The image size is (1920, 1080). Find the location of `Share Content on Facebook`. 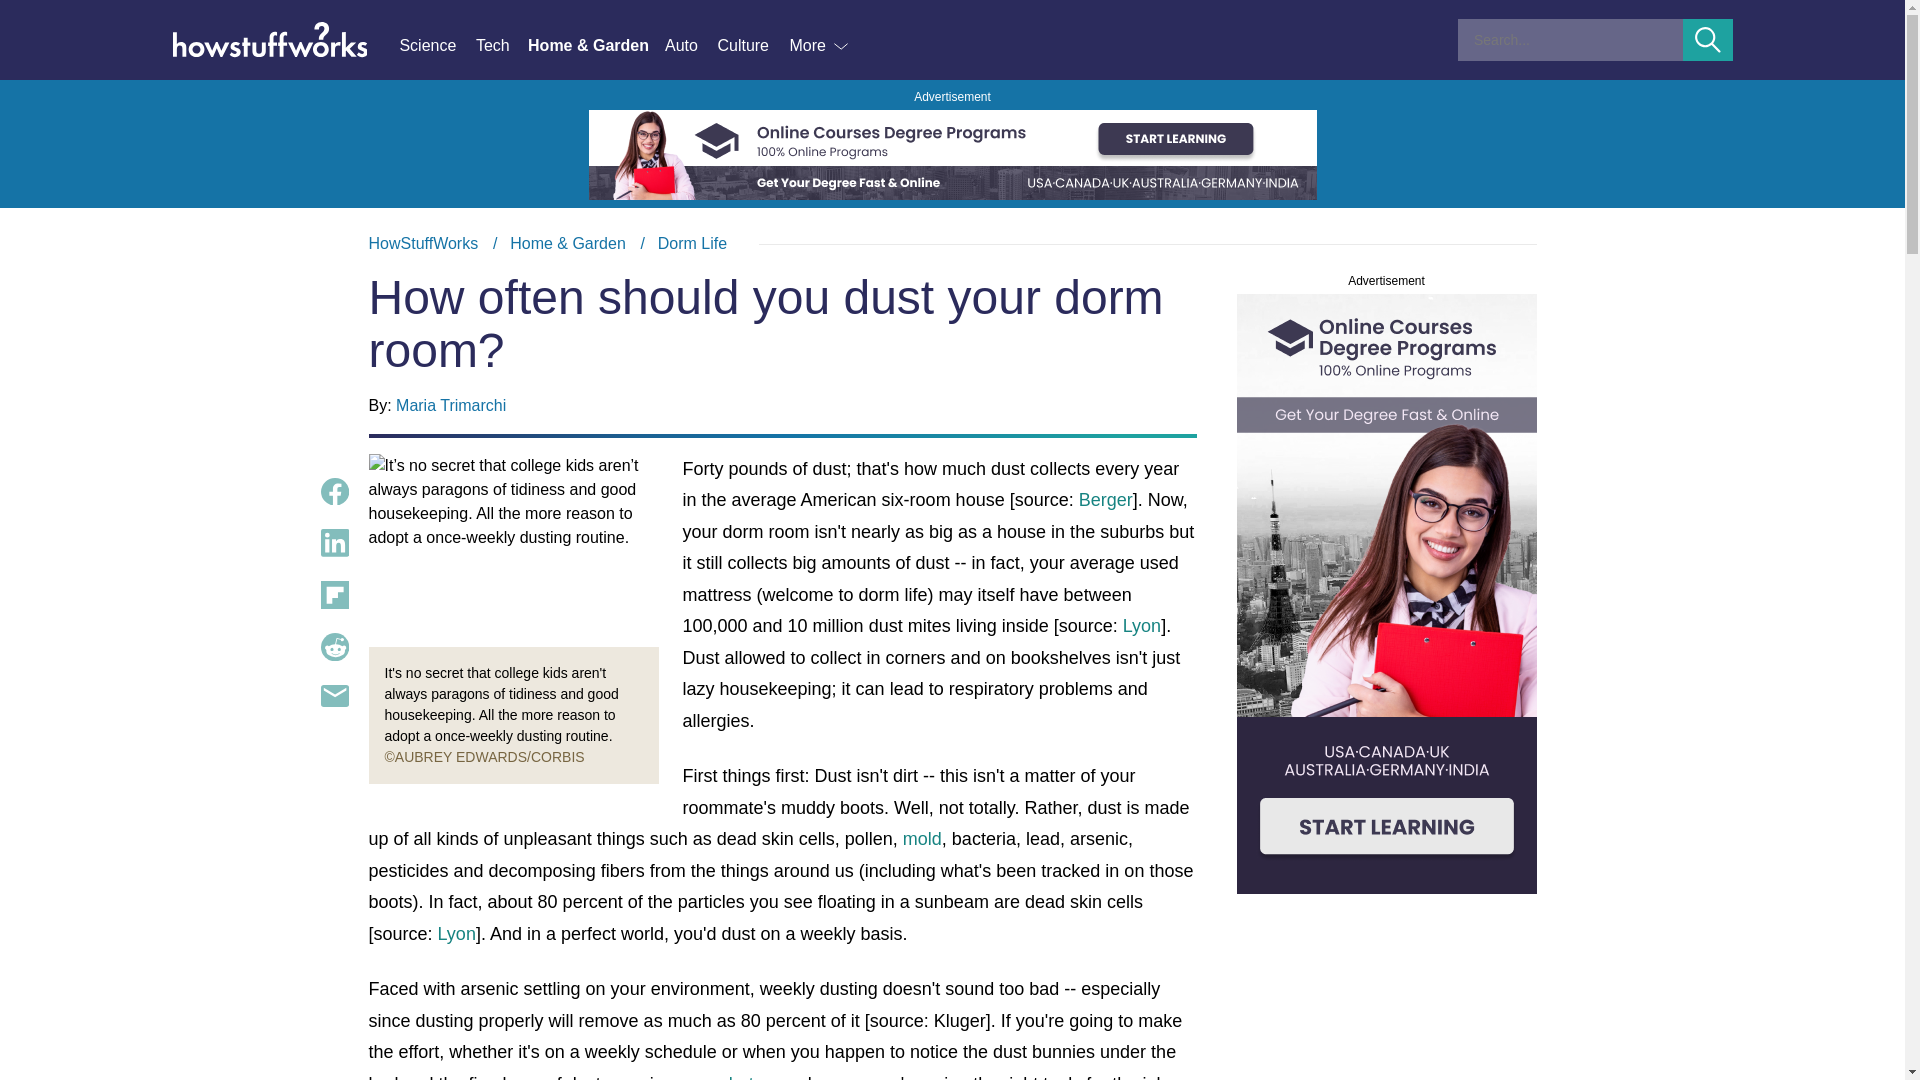

Share Content on Facebook is located at coordinates (334, 492).